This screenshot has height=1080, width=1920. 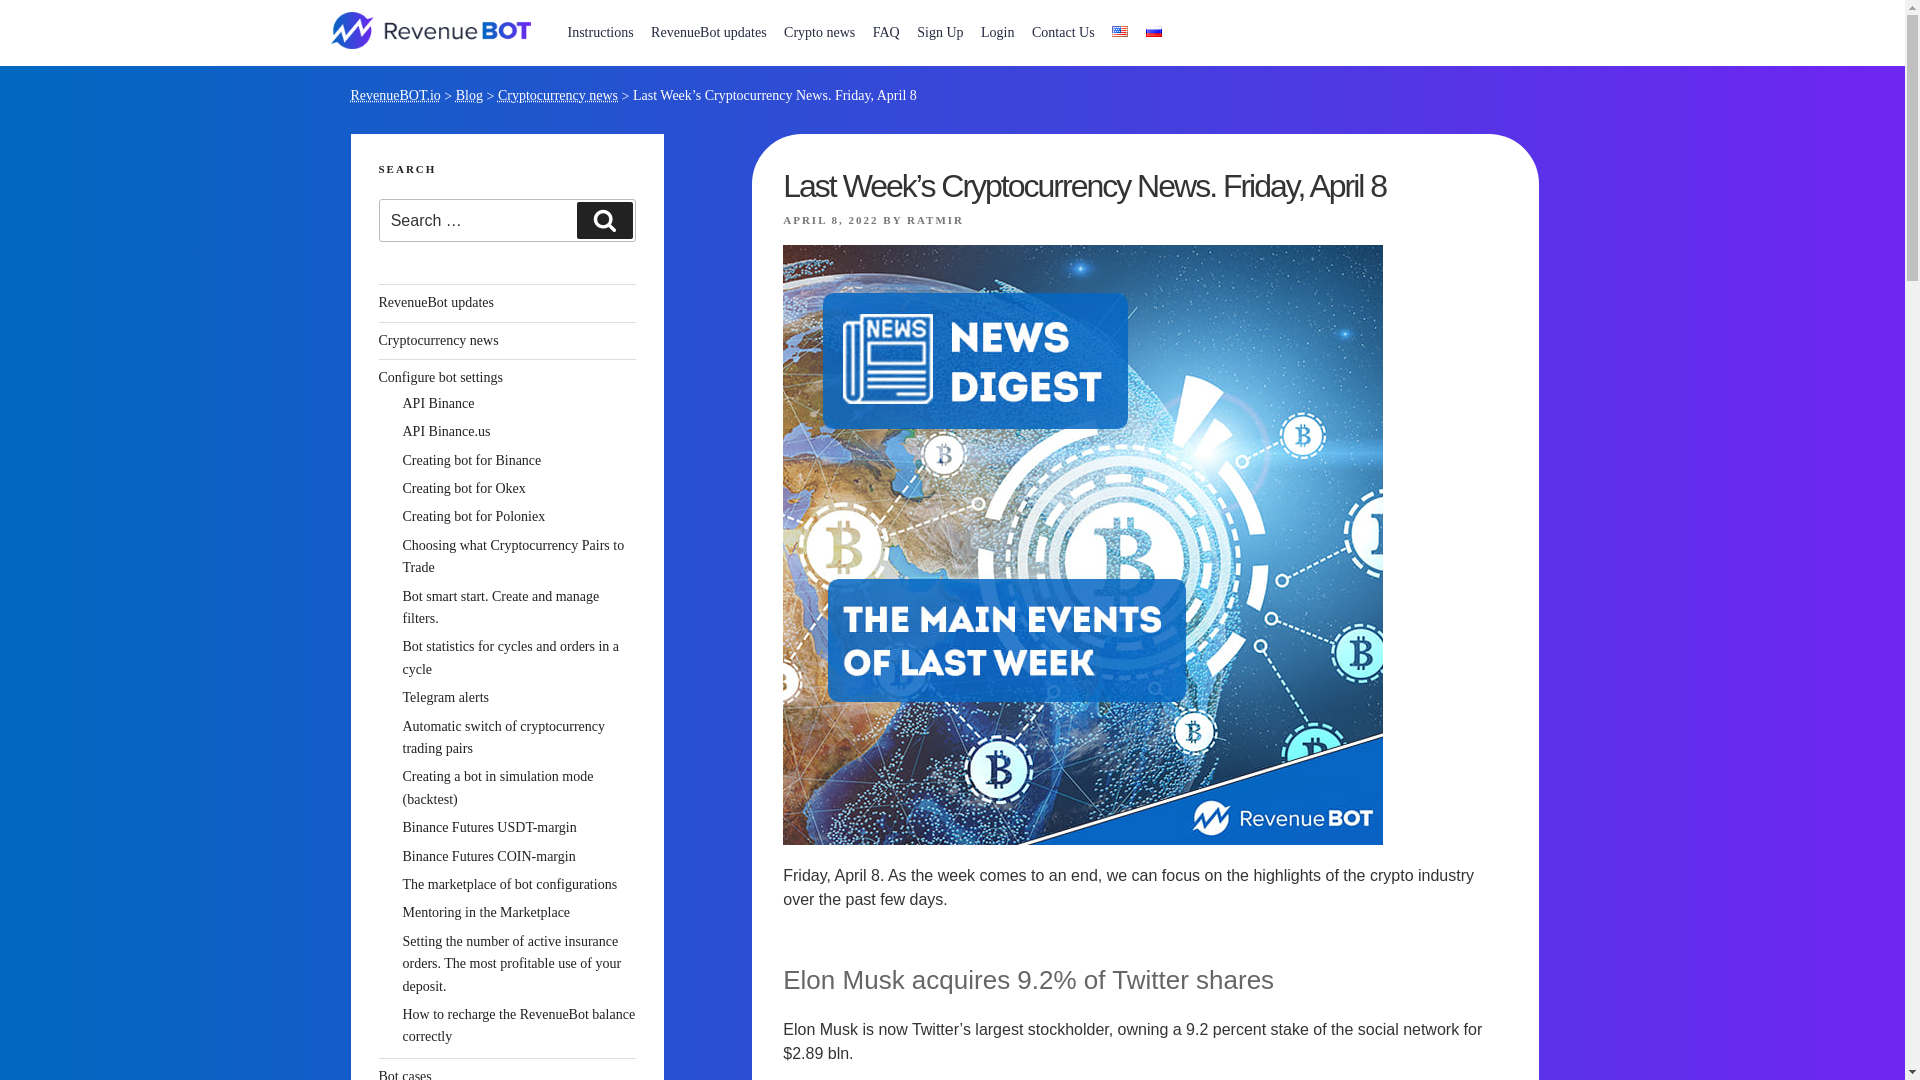 What do you see at coordinates (830, 219) in the screenshot?
I see `APRIL 8, 2022` at bounding box center [830, 219].